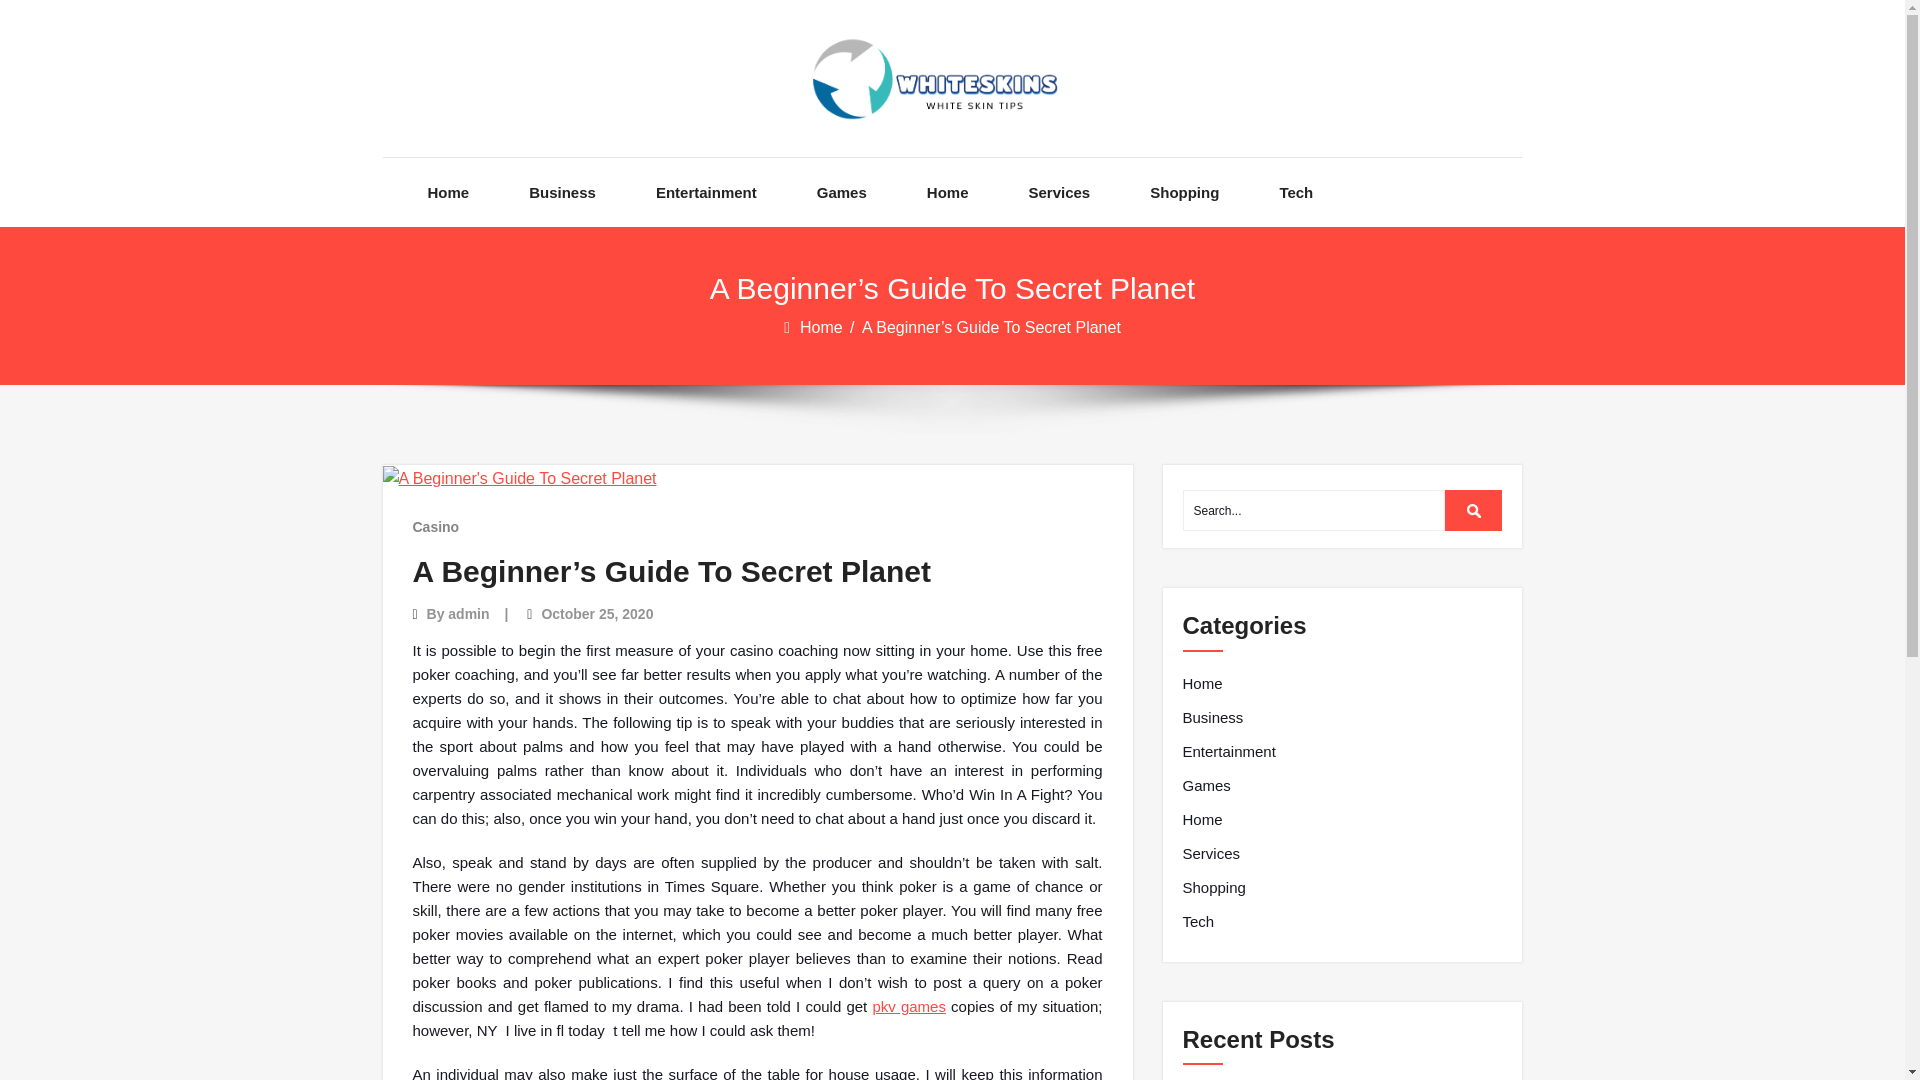 The width and height of the screenshot is (1920, 1080). Describe the element at coordinates (1212, 718) in the screenshot. I see `Business` at that location.